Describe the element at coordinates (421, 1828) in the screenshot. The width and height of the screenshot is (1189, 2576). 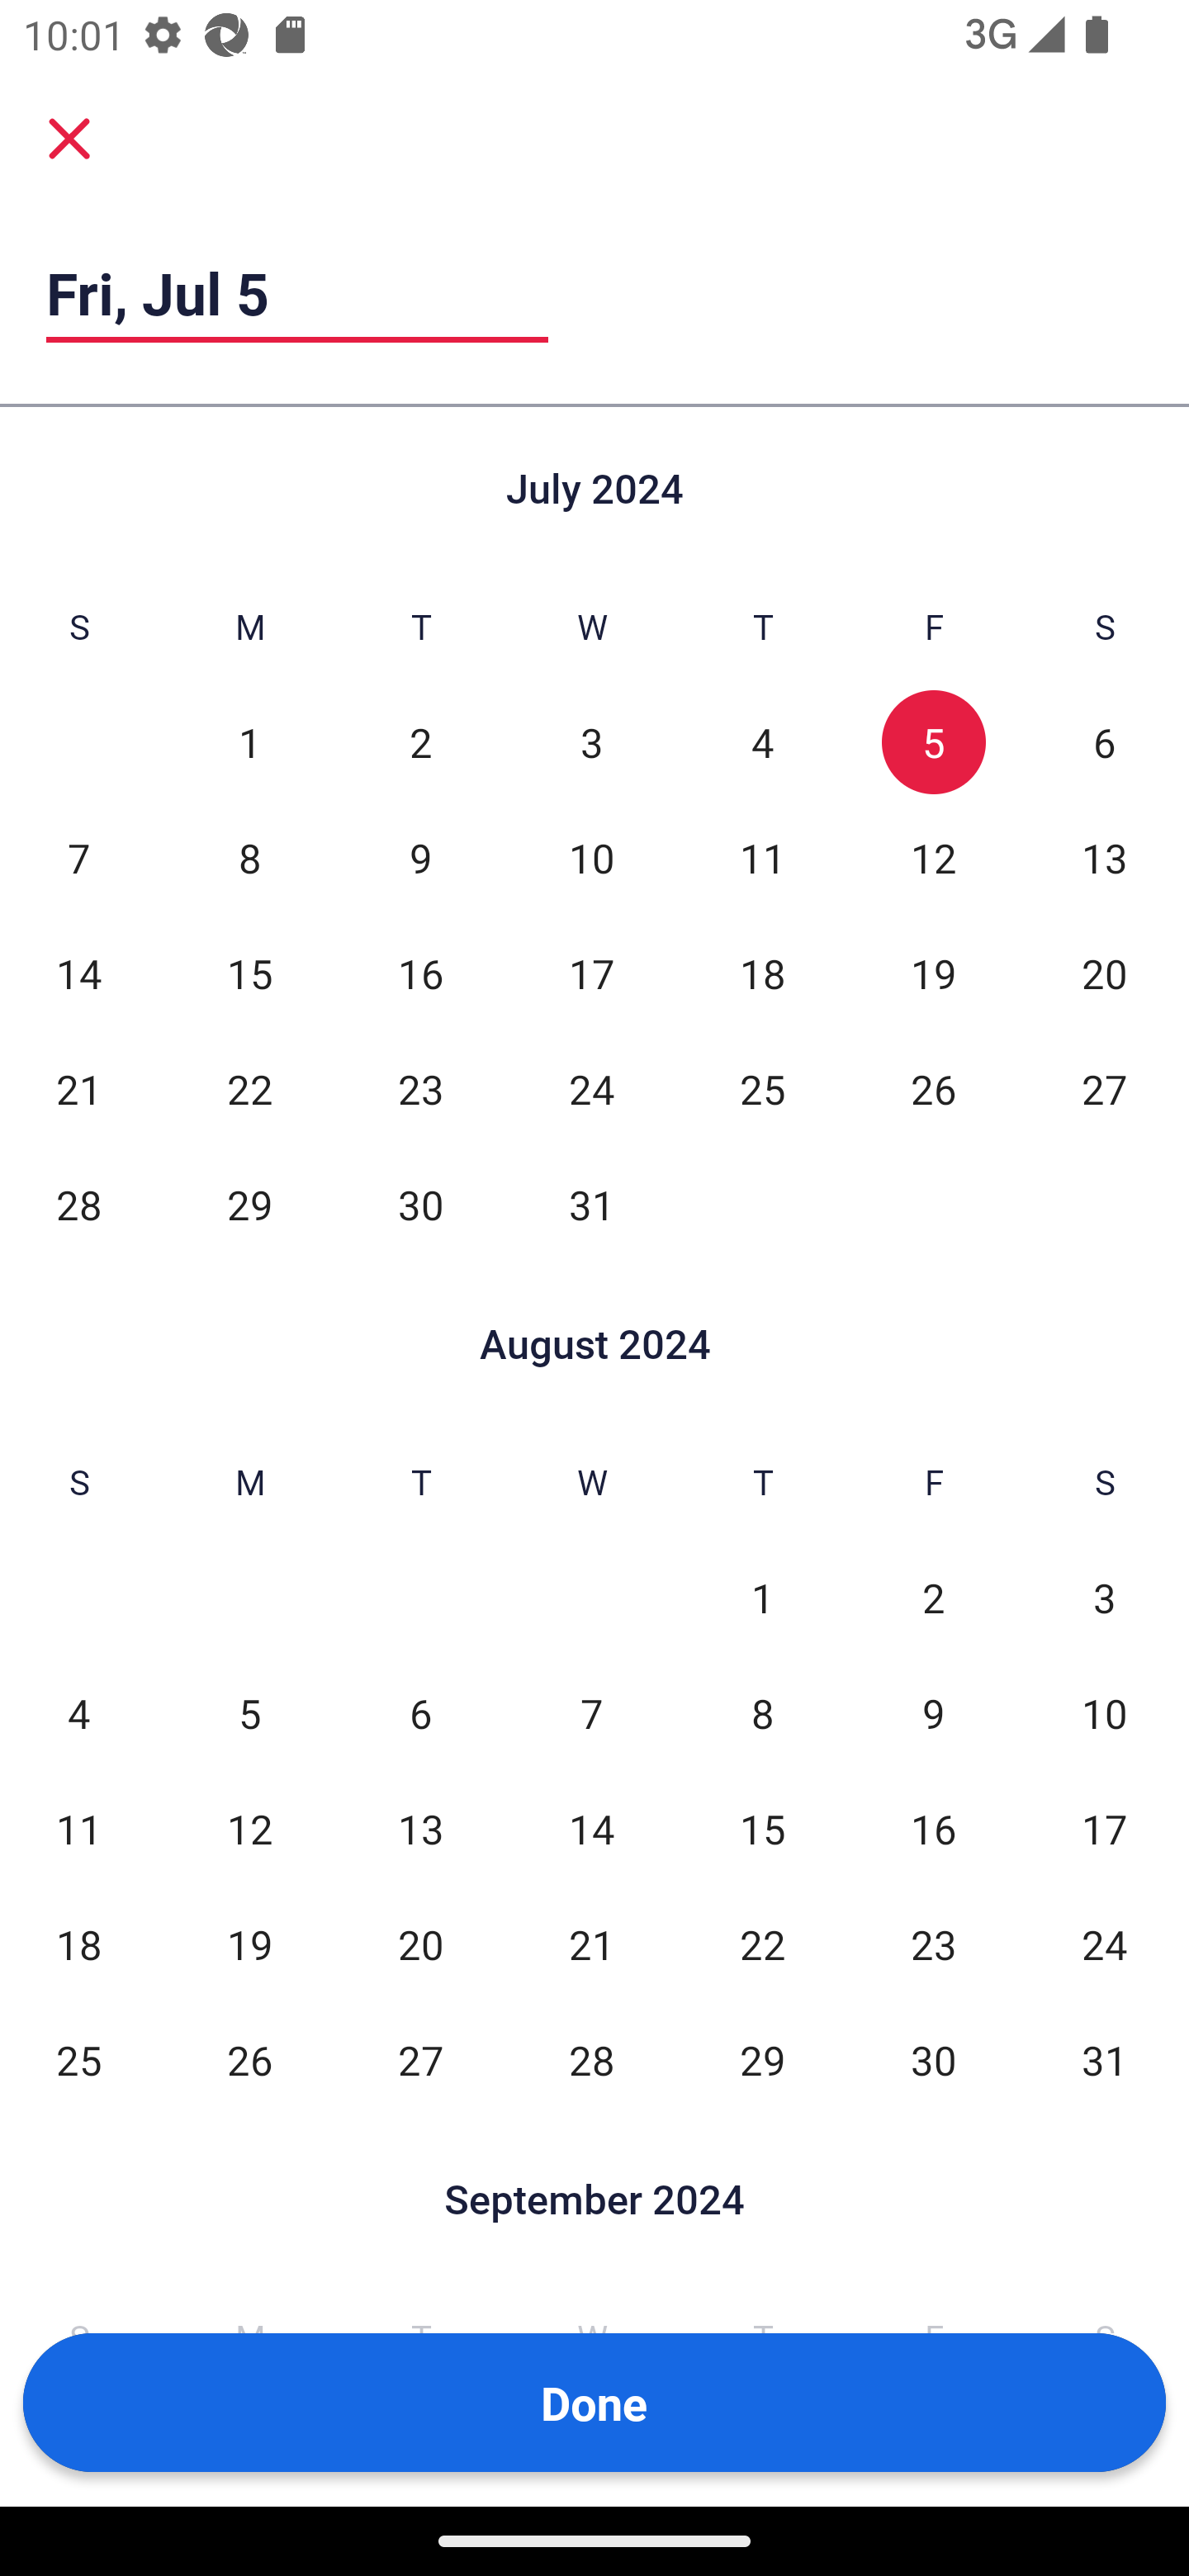
I see `13 Tue, Aug 13, Not Selected` at that location.